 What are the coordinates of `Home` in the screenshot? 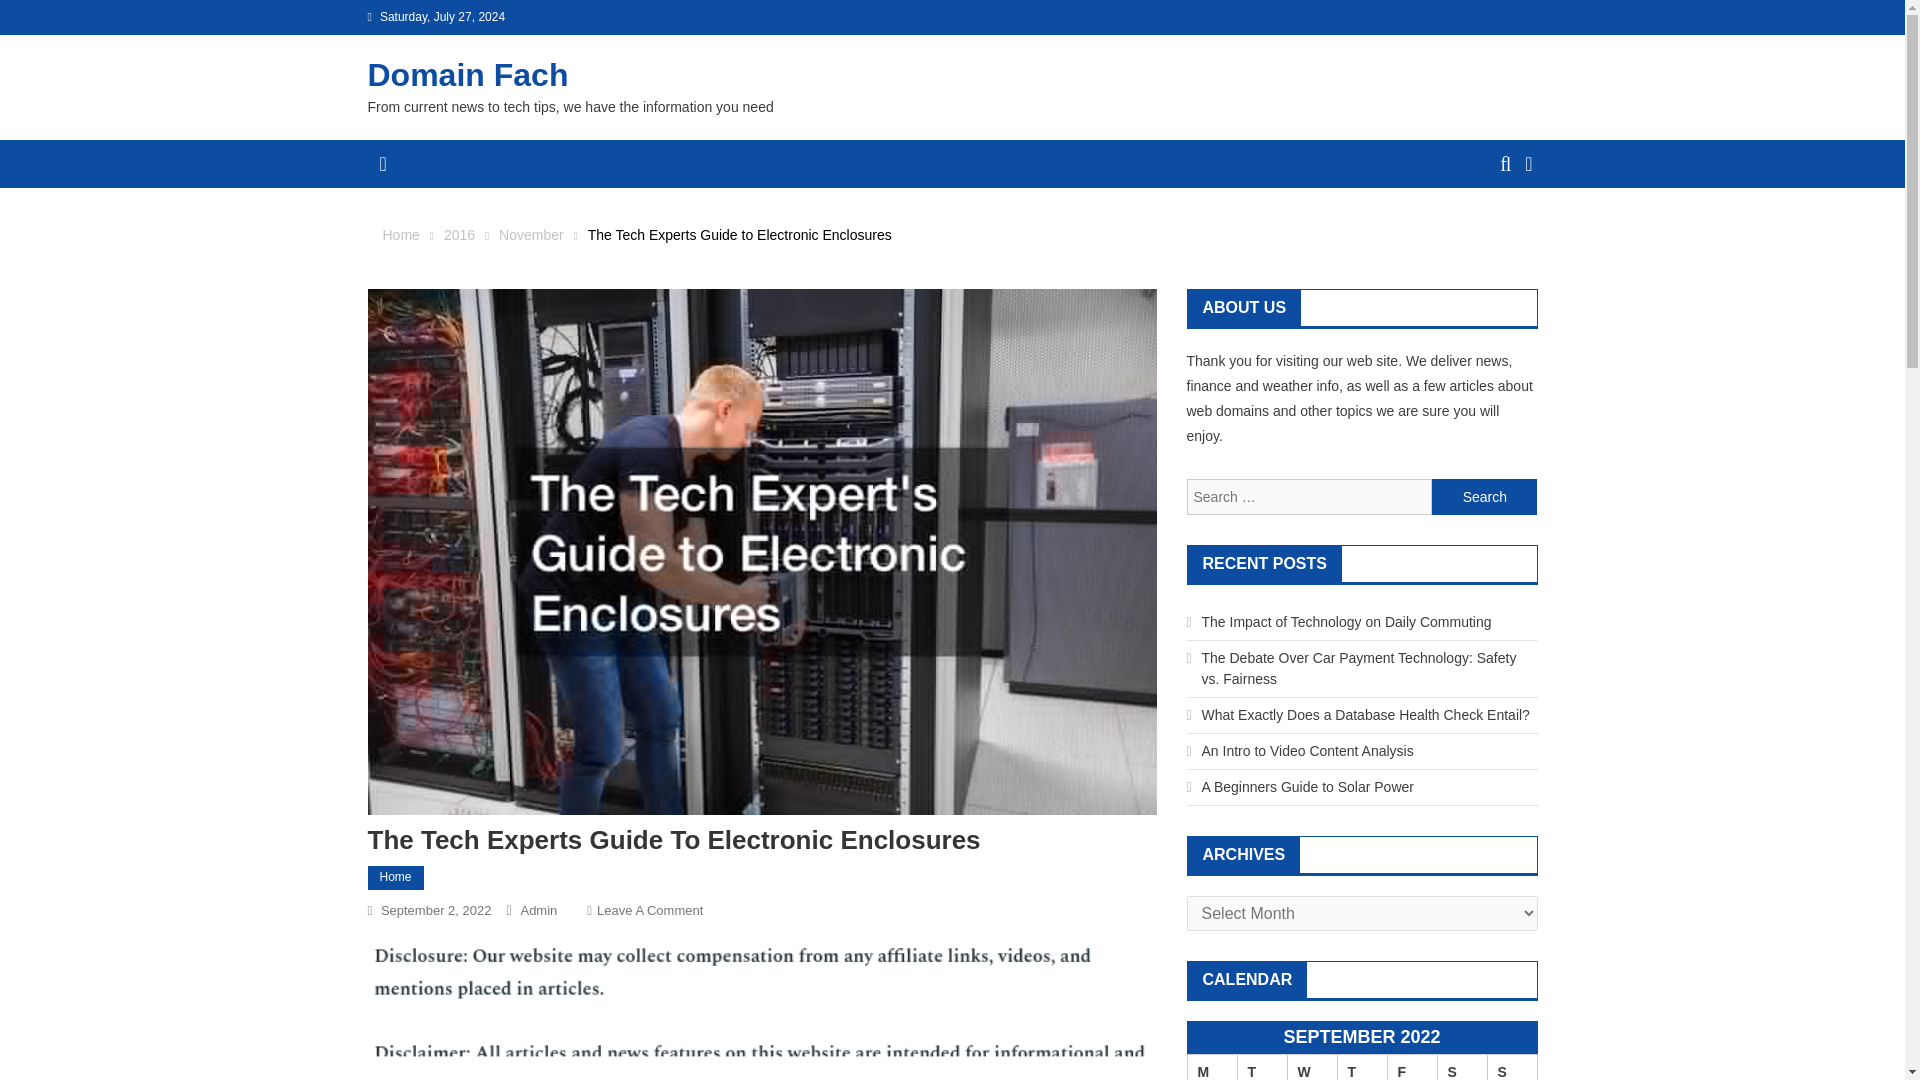 It's located at (396, 878).